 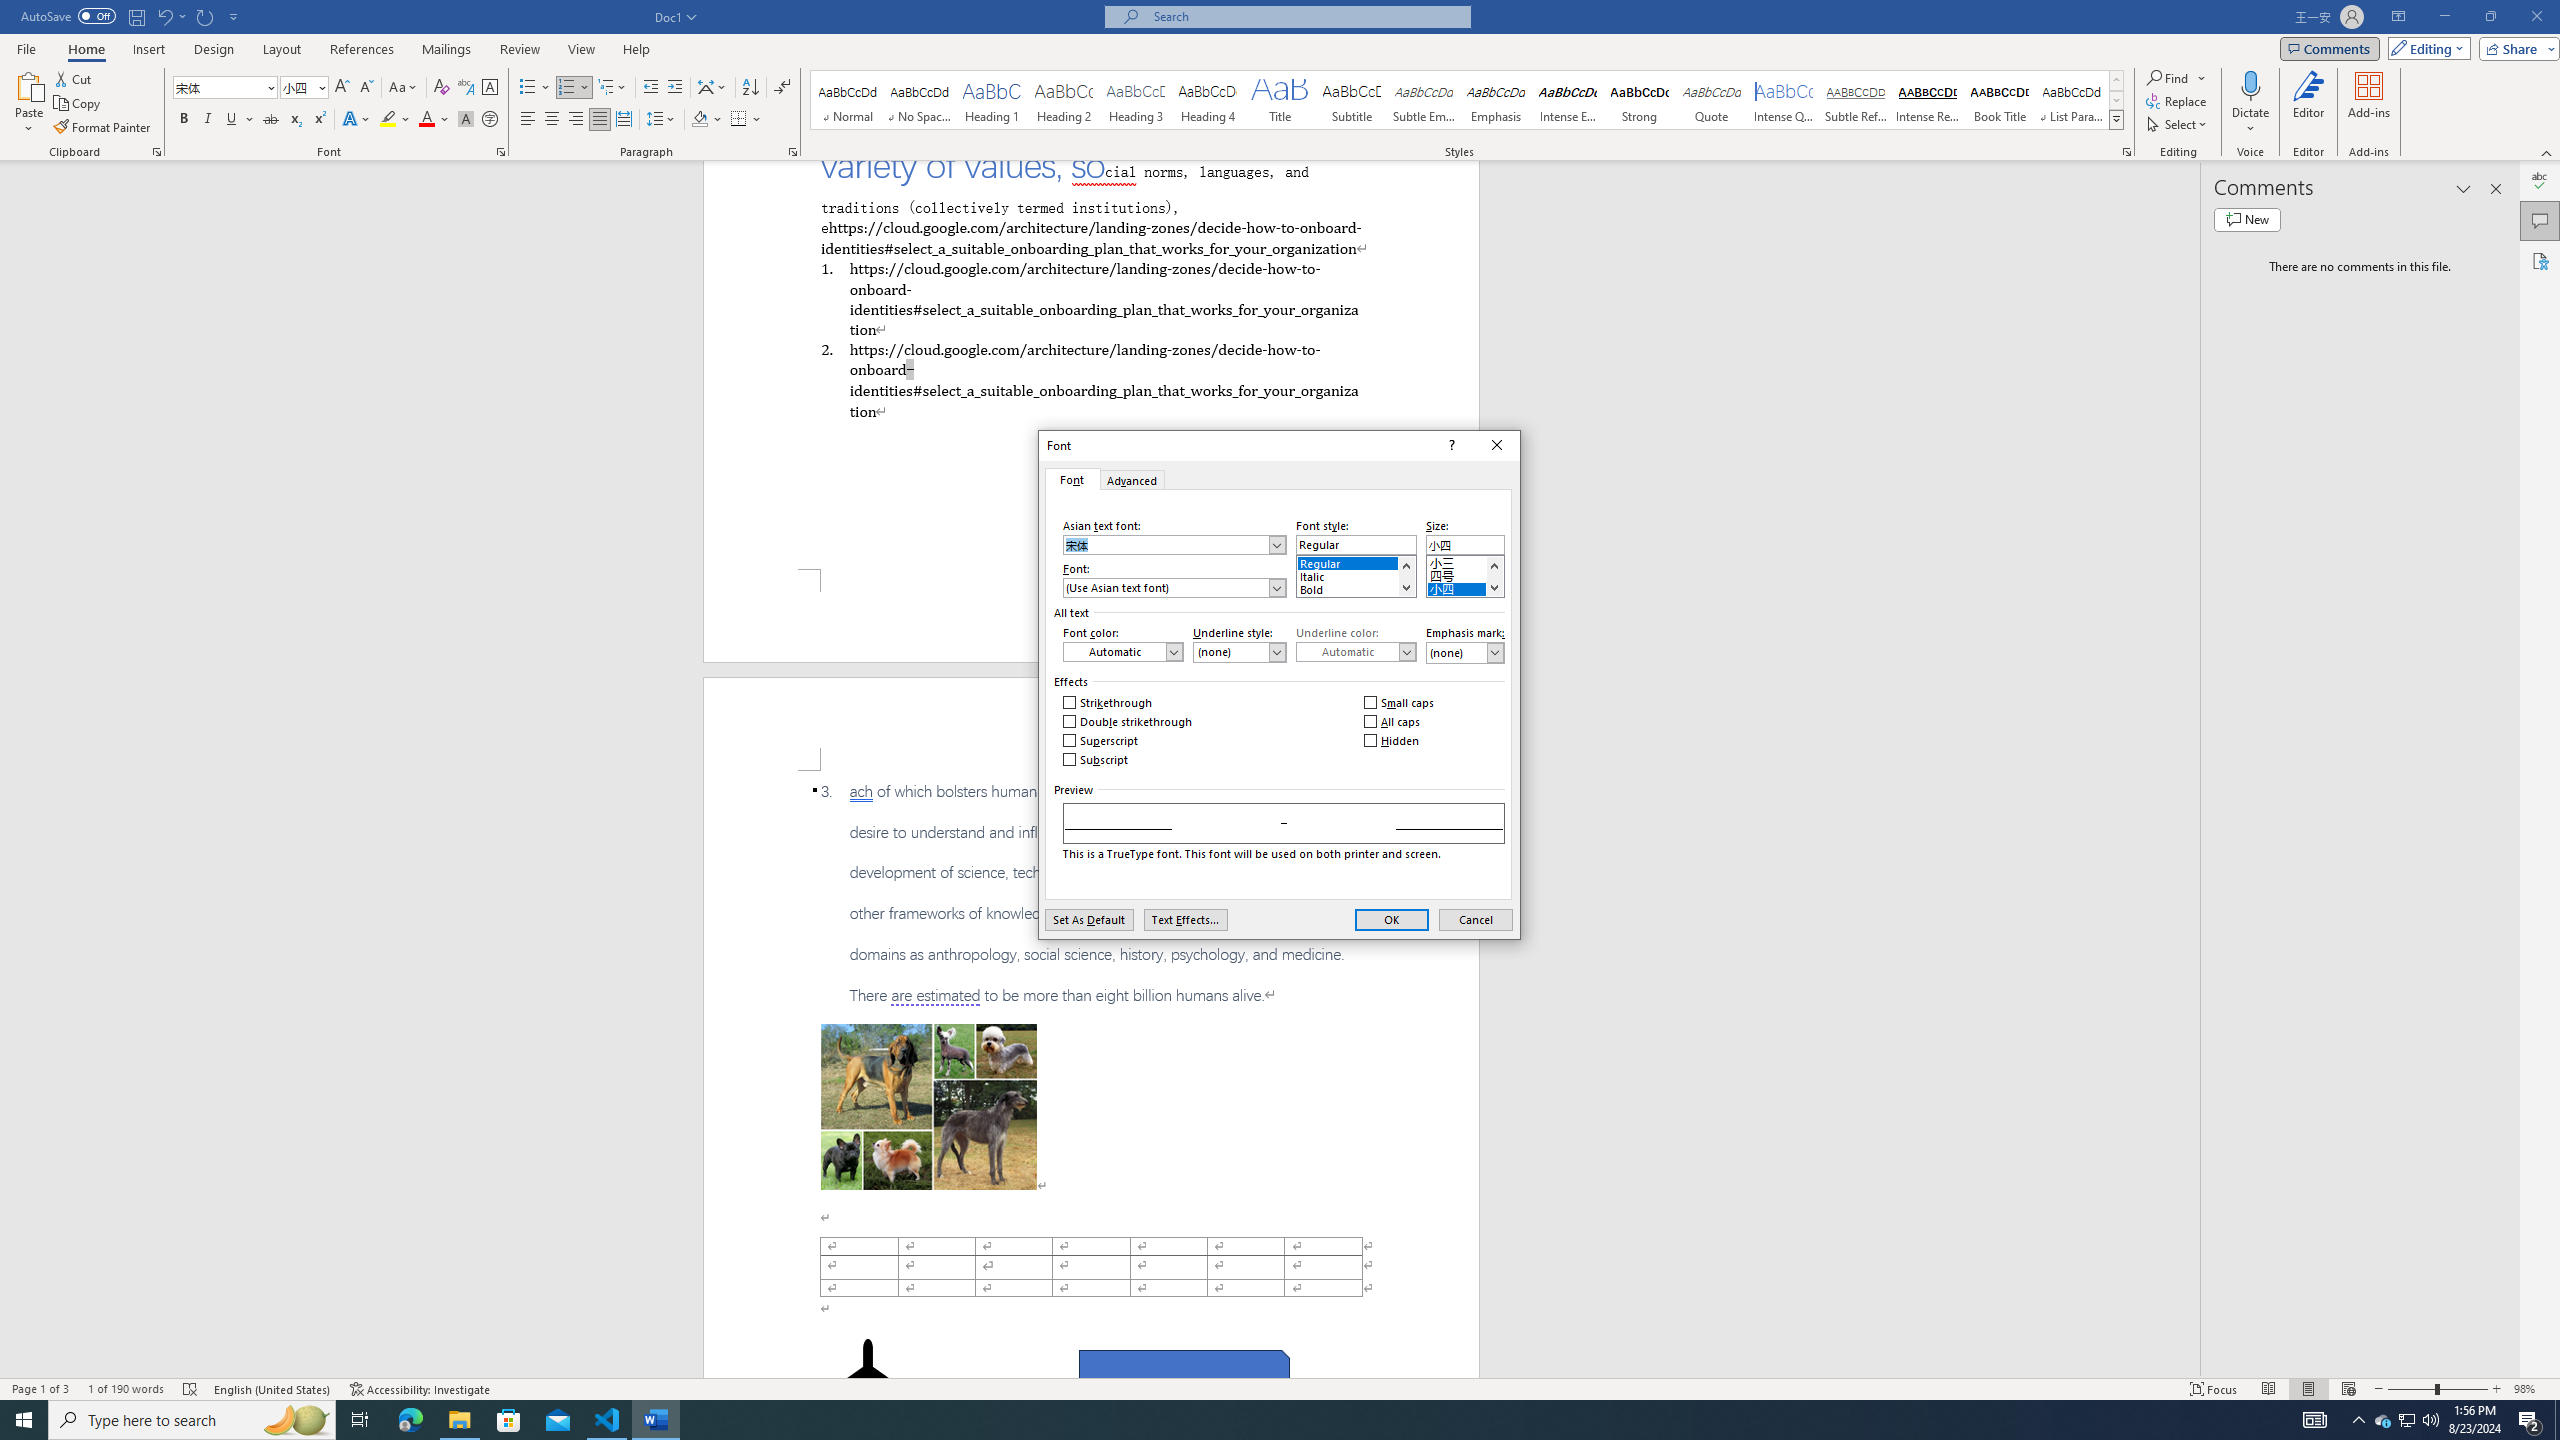 I want to click on Undo Apply Quick Style, so click(x=170, y=16).